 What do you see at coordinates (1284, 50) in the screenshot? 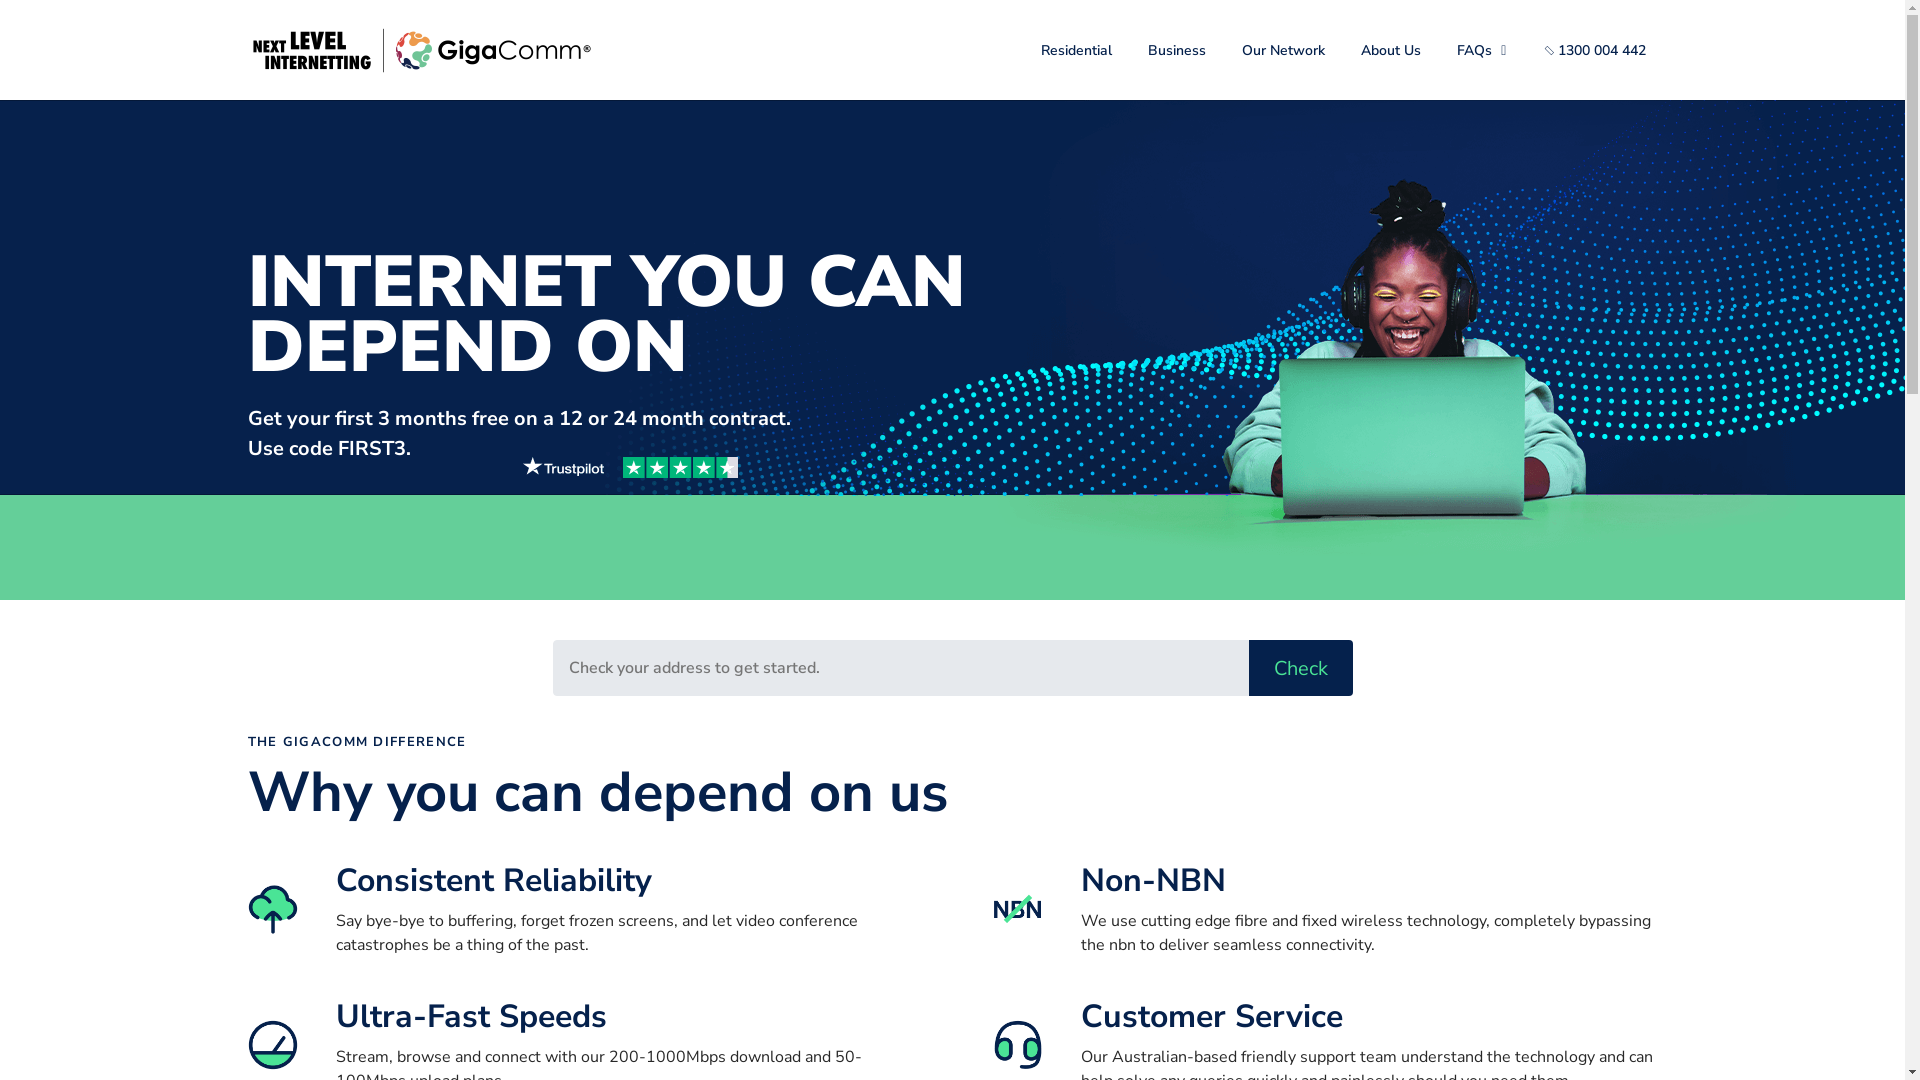
I see `Our Network` at bounding box center [1284, 50].